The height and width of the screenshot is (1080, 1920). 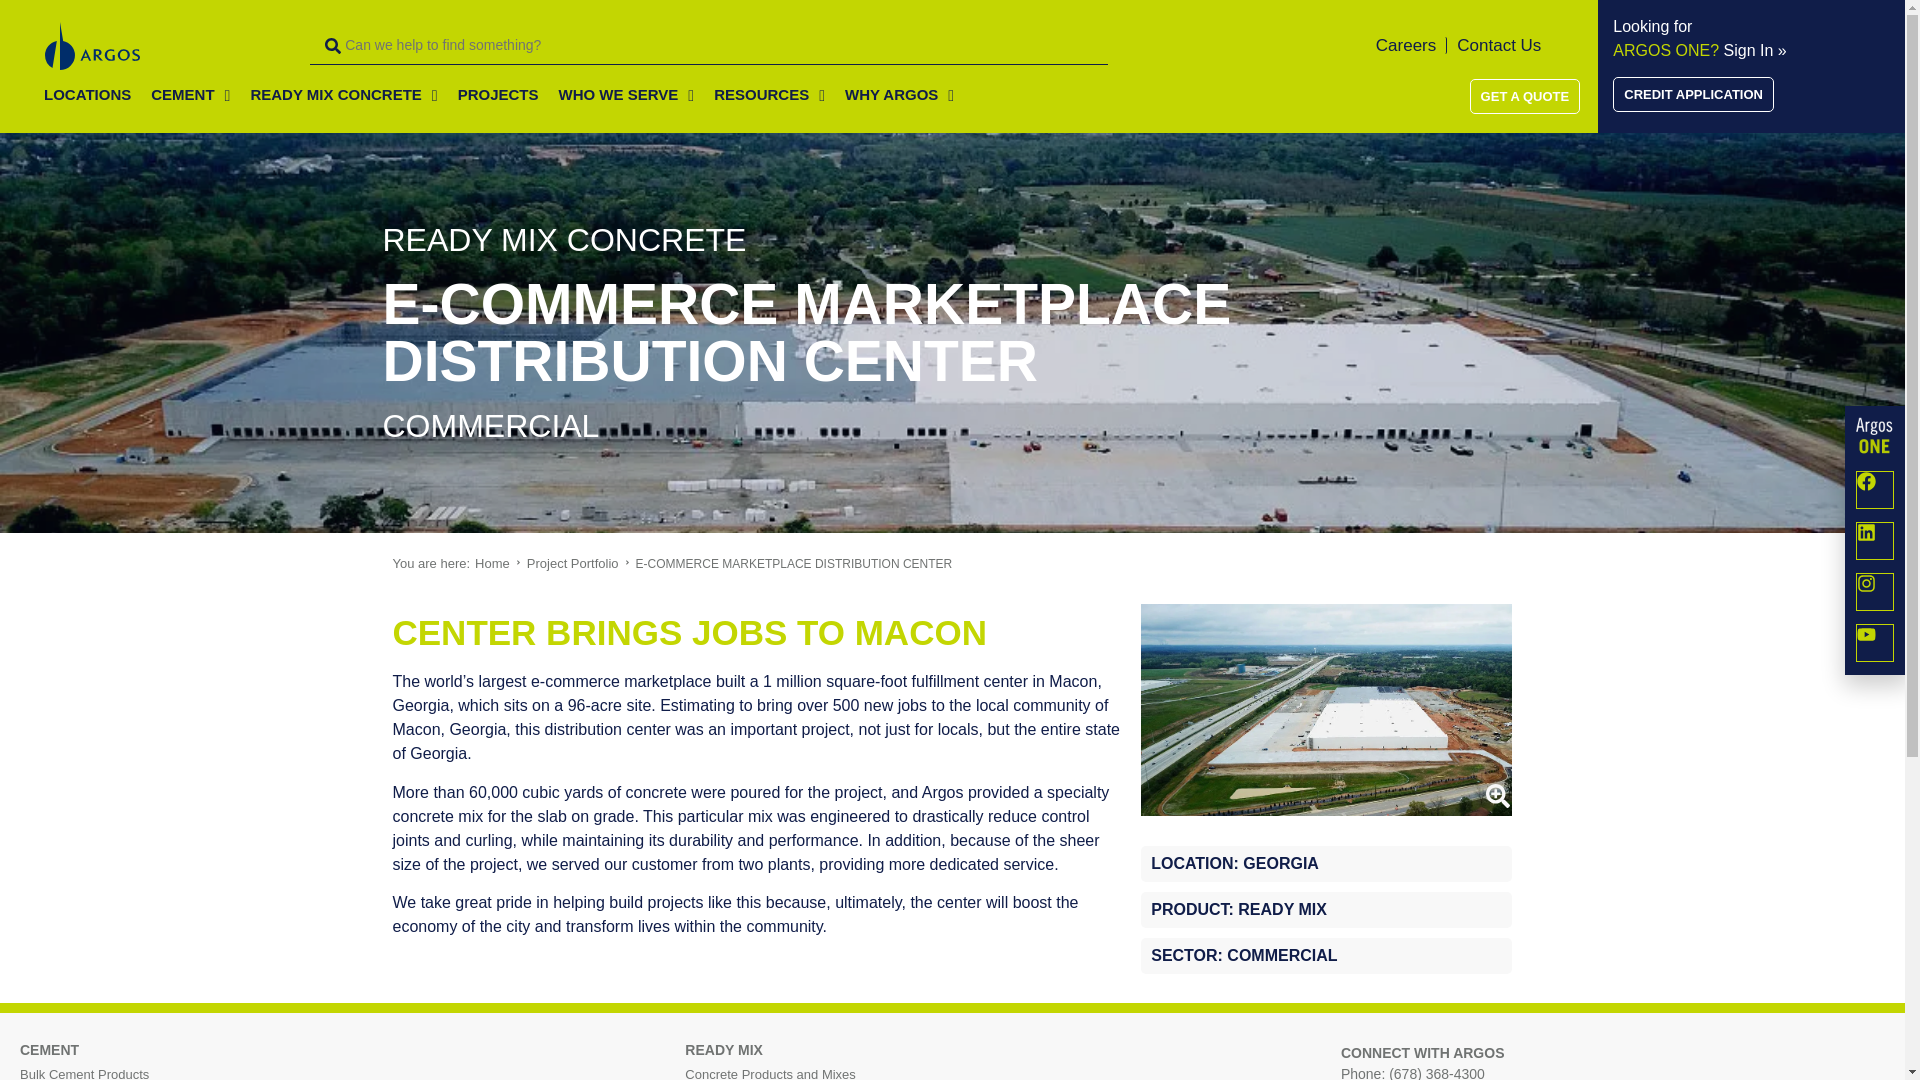 What do you see at coordinates (344, 96) in the screenshot?
I see `READY MIX CONCRETE` at bounding box center [344, 96].